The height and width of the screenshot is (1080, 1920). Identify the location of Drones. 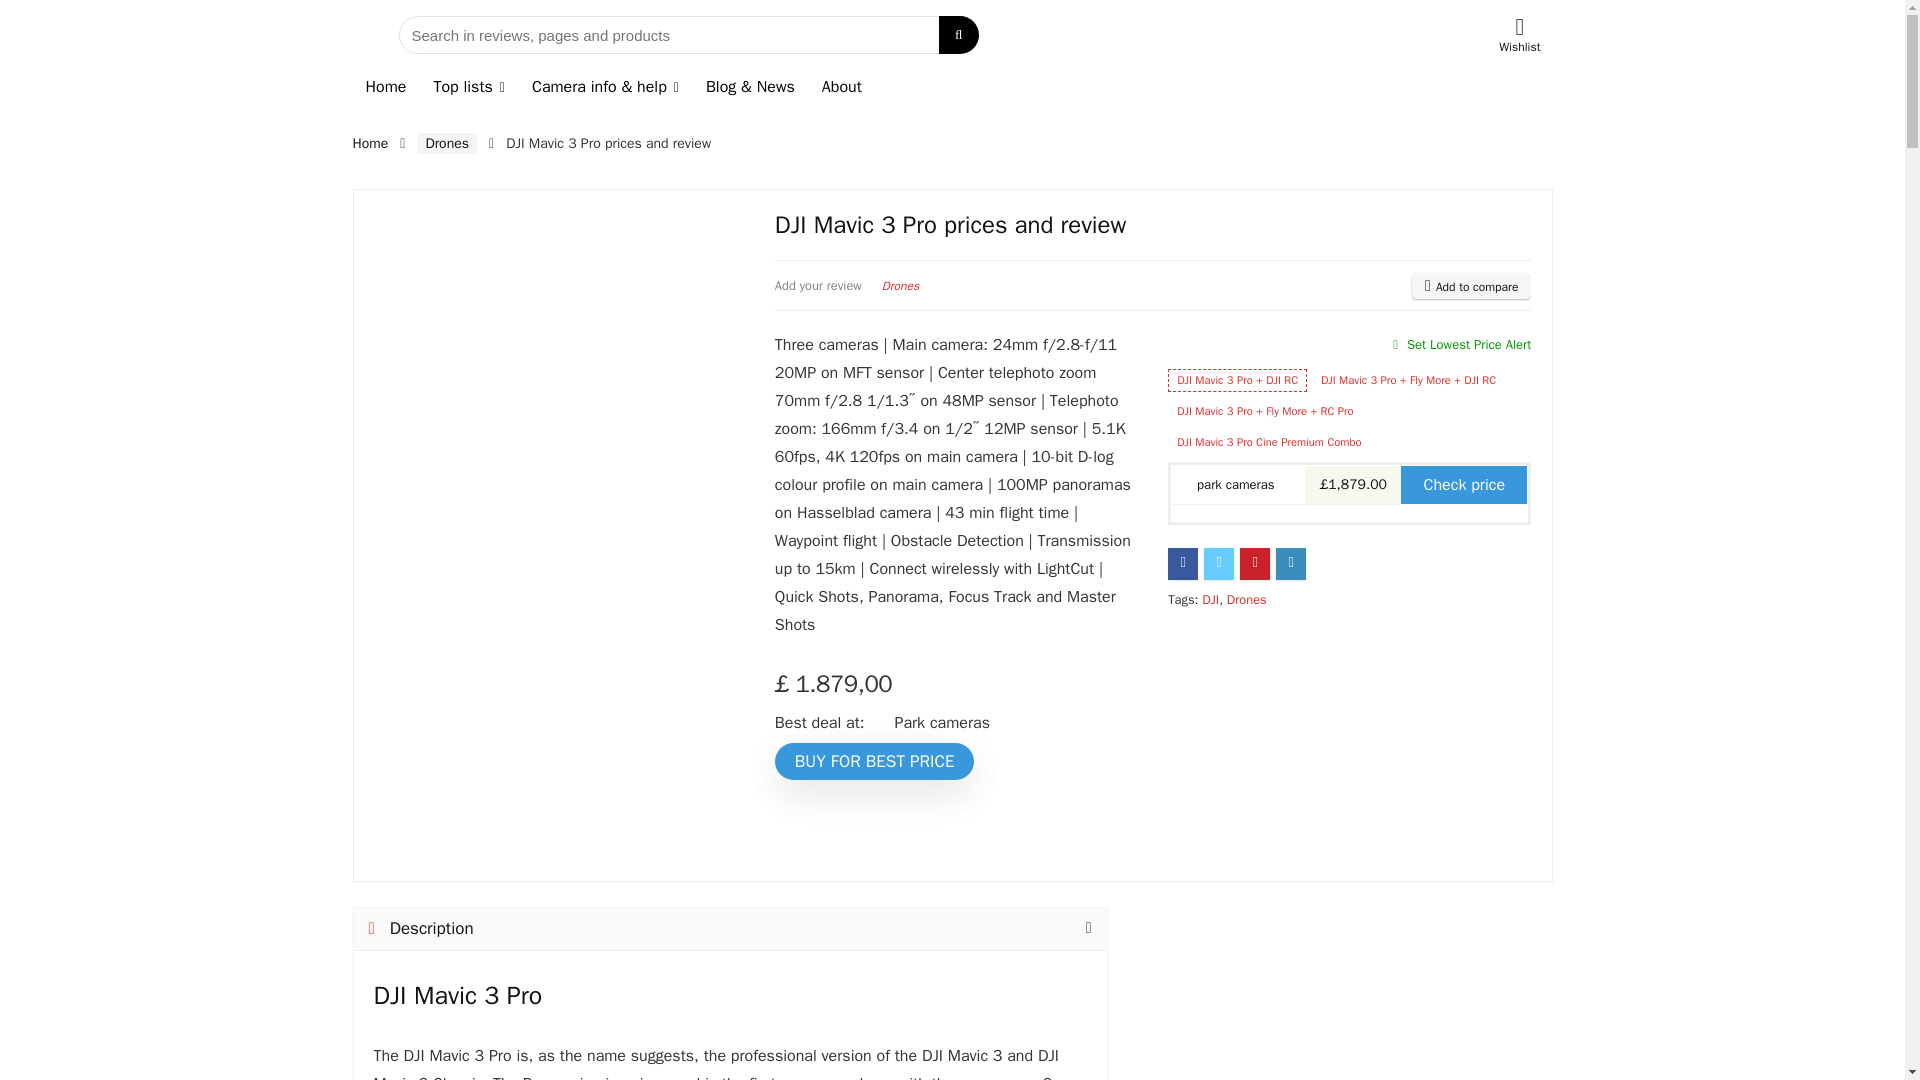
(900, 285).